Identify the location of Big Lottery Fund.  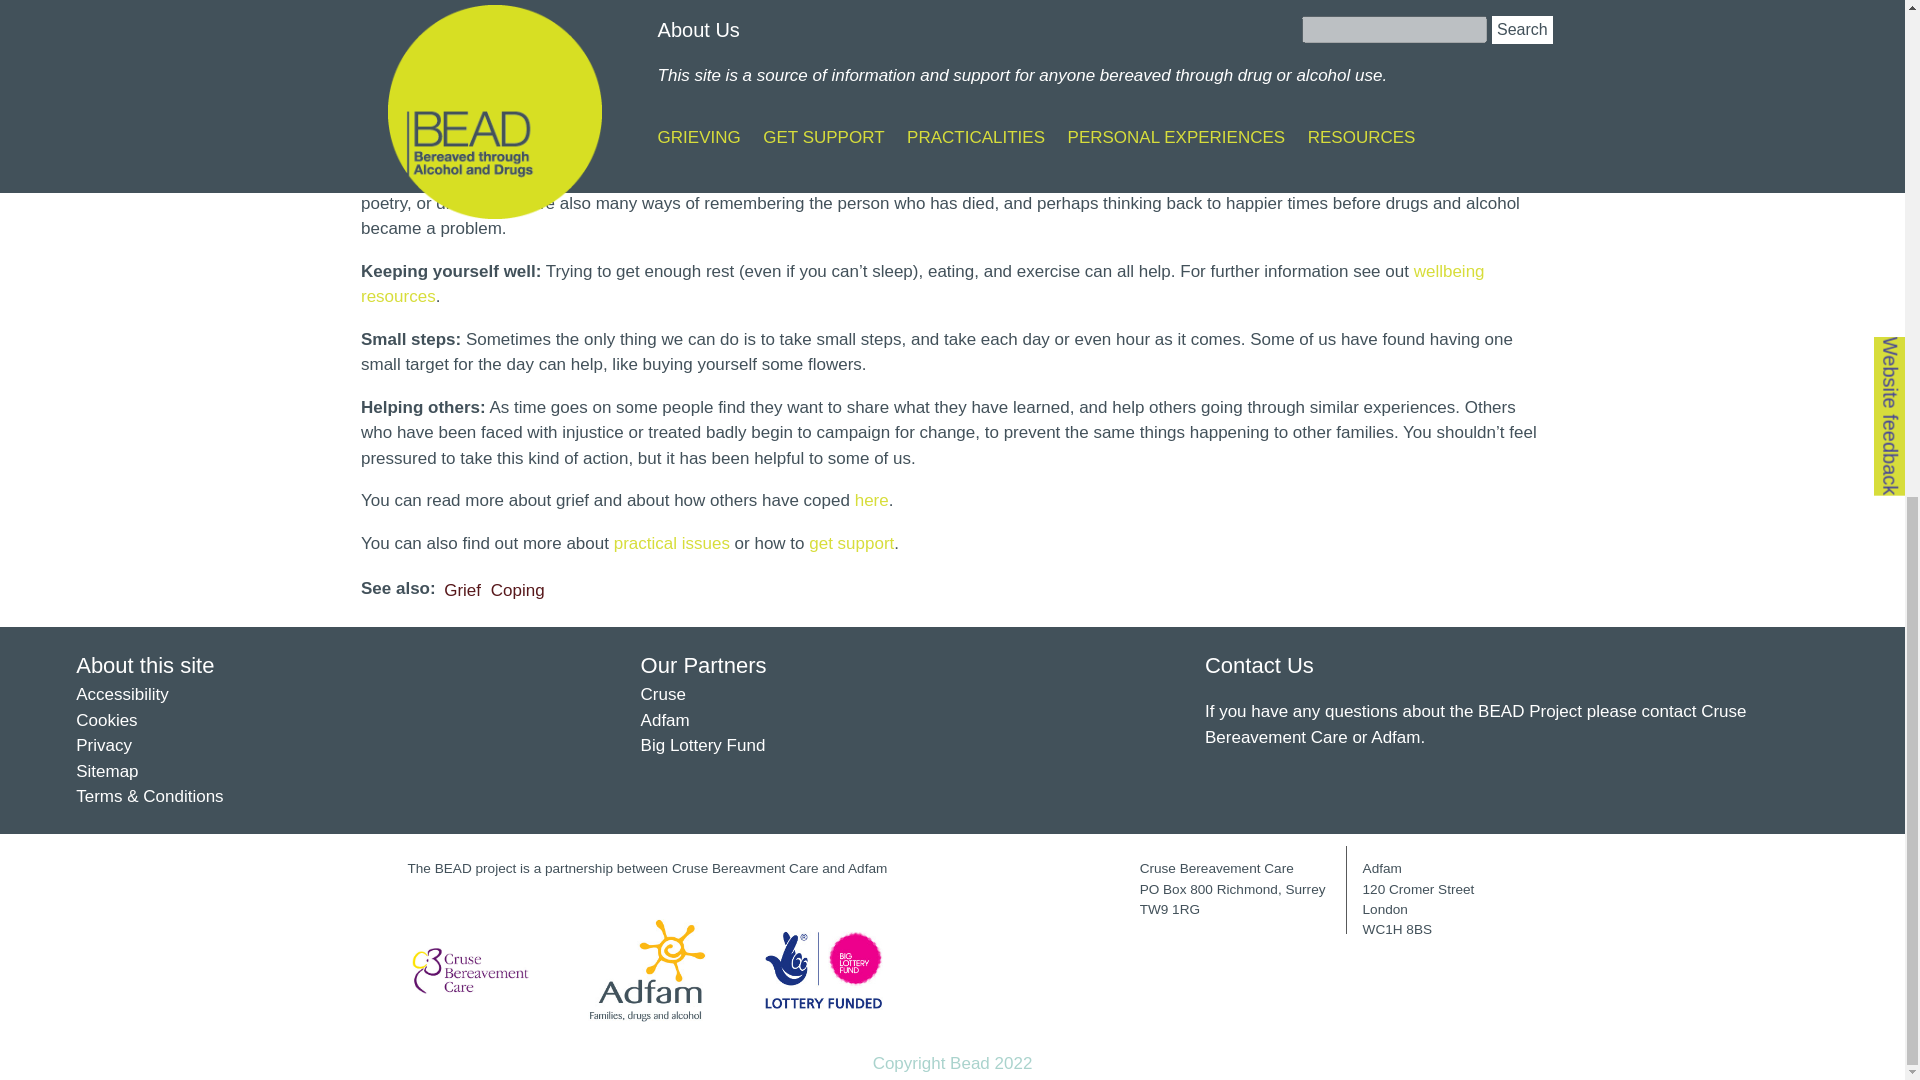
(704, 744).